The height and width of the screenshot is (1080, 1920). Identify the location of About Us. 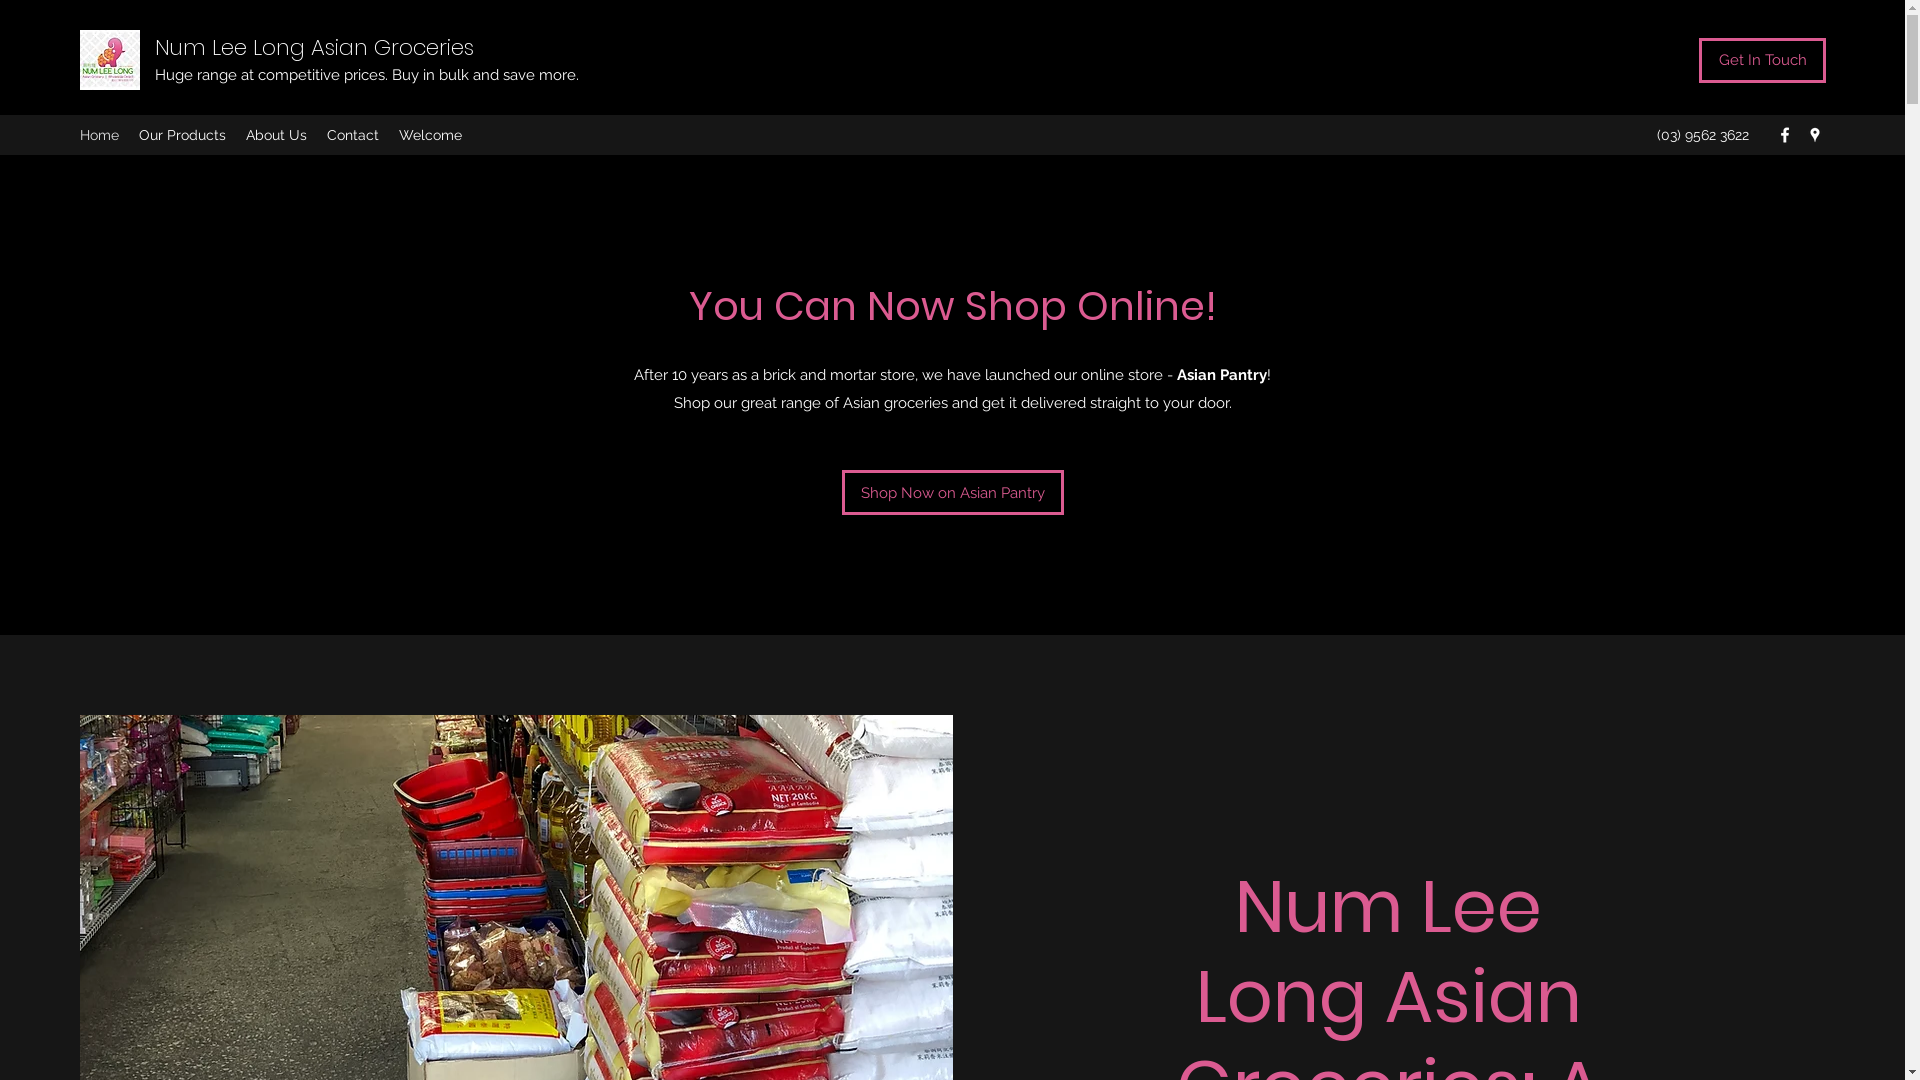
(276, 135).